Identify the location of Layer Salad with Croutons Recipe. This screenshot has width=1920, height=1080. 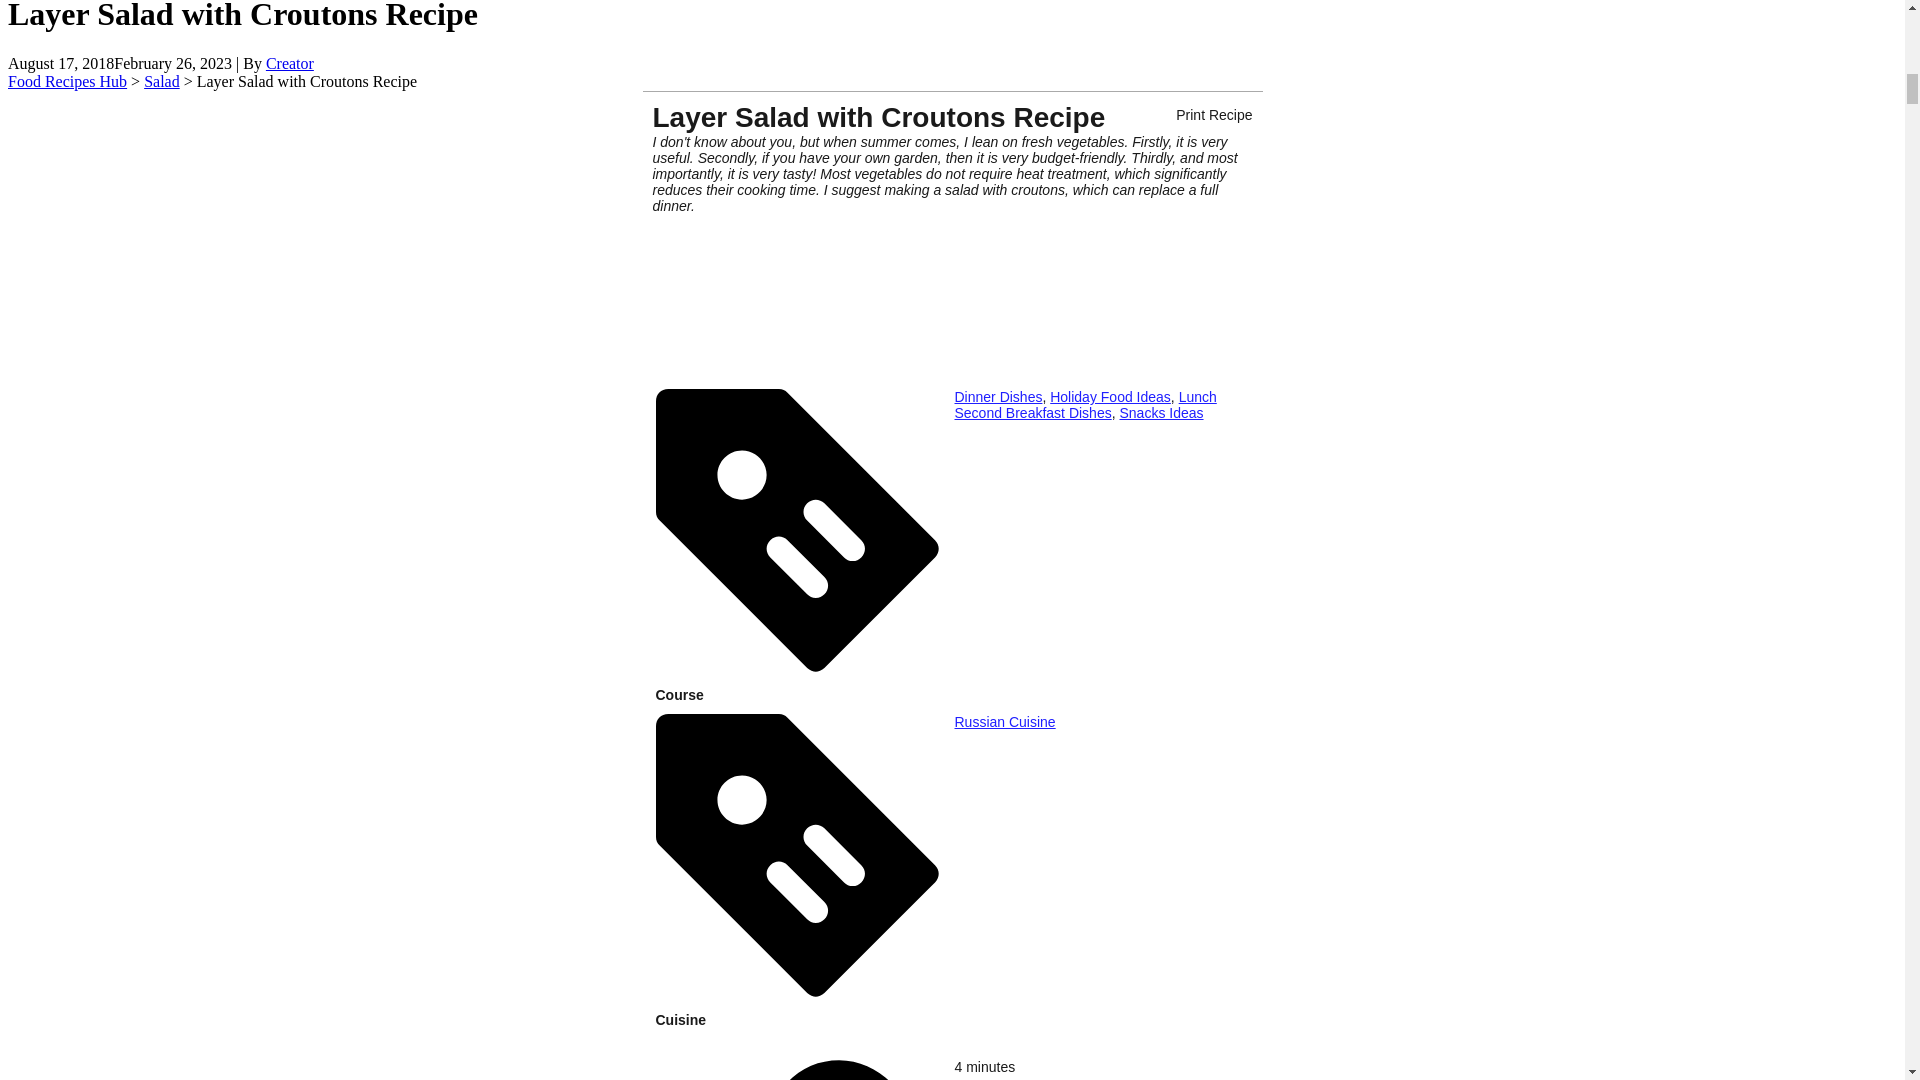
(952, 293).